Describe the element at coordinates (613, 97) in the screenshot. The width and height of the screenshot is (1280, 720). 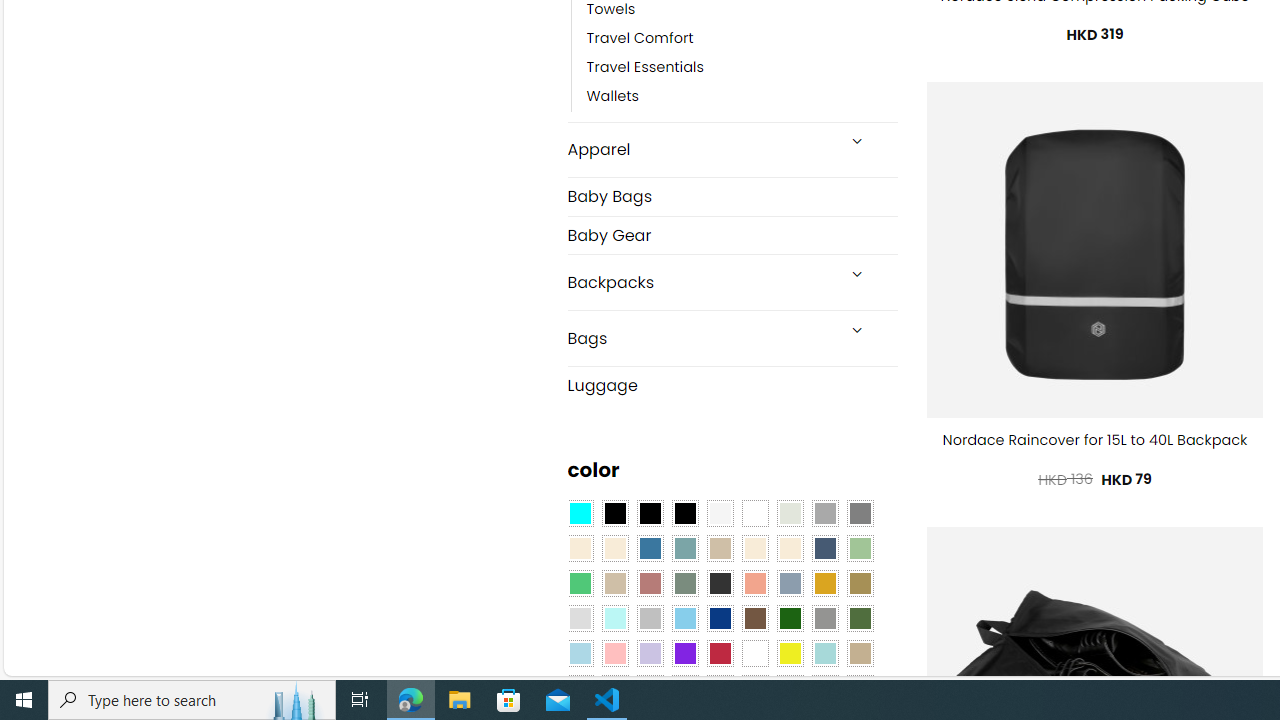
I see `Wallets` at that location.